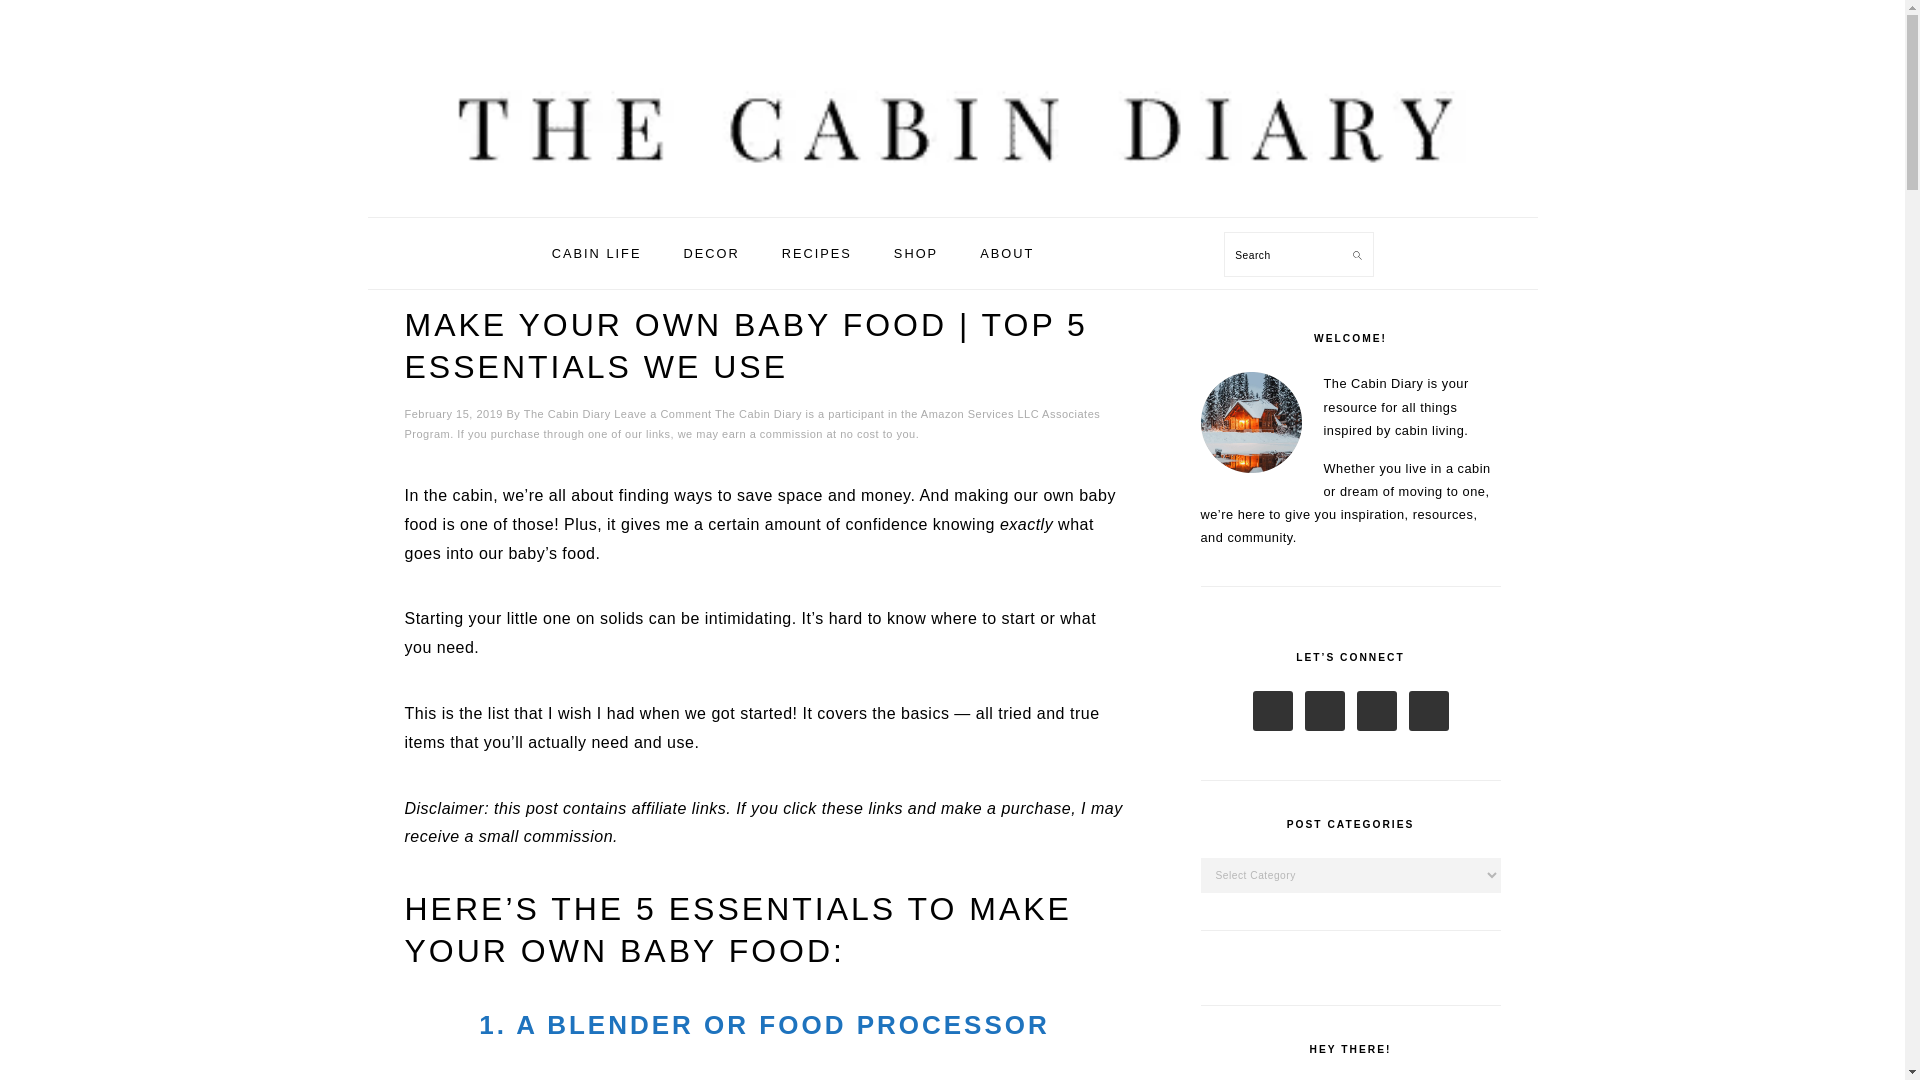 Image resolution: width=1920 pixels, height=1080 pixels. What do you see at coordinates (952, 194) in the screenshot?
I see `The Cabin Diary` at bounding box center [952, 194].